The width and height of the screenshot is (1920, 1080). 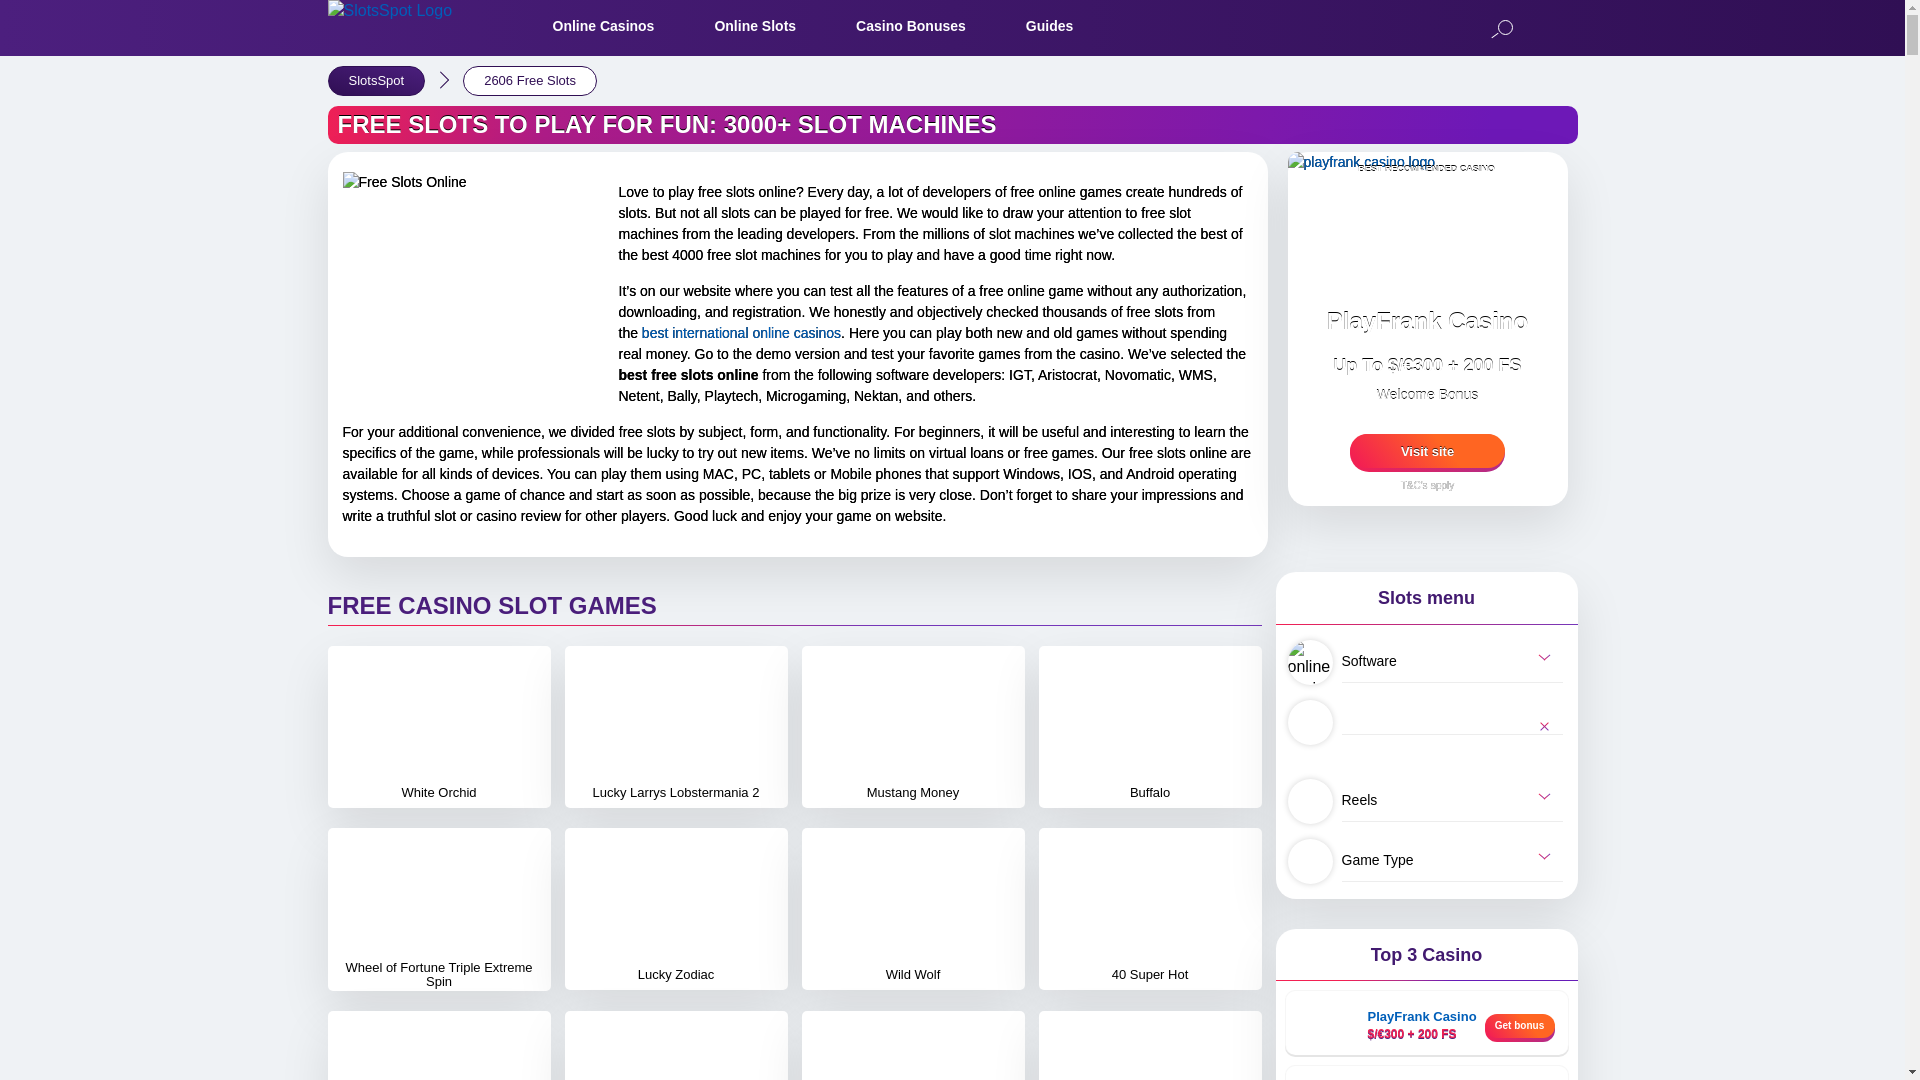 I want to click on play White Orchid slot machine, so click(x=438, y=726).